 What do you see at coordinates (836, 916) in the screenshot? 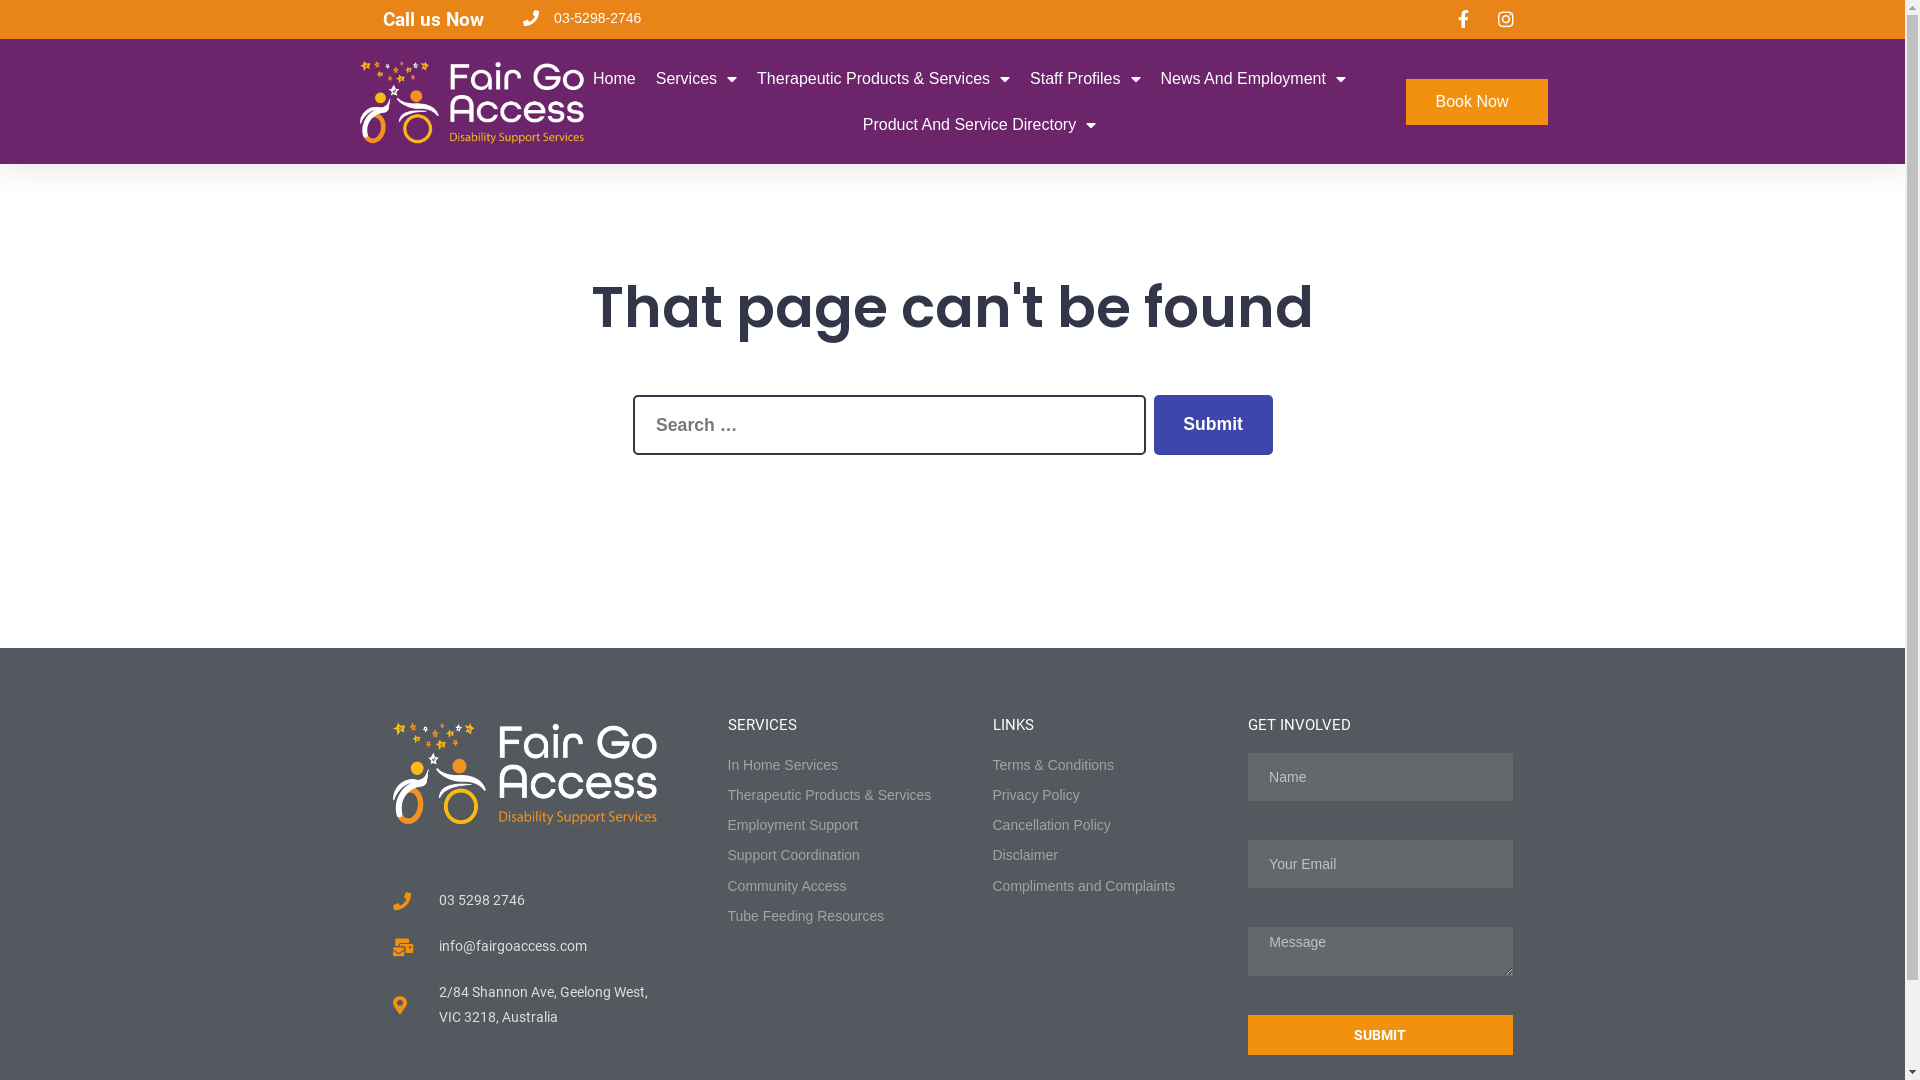
I see `Tube Feeding Resources` at bounding box center [836, 916].